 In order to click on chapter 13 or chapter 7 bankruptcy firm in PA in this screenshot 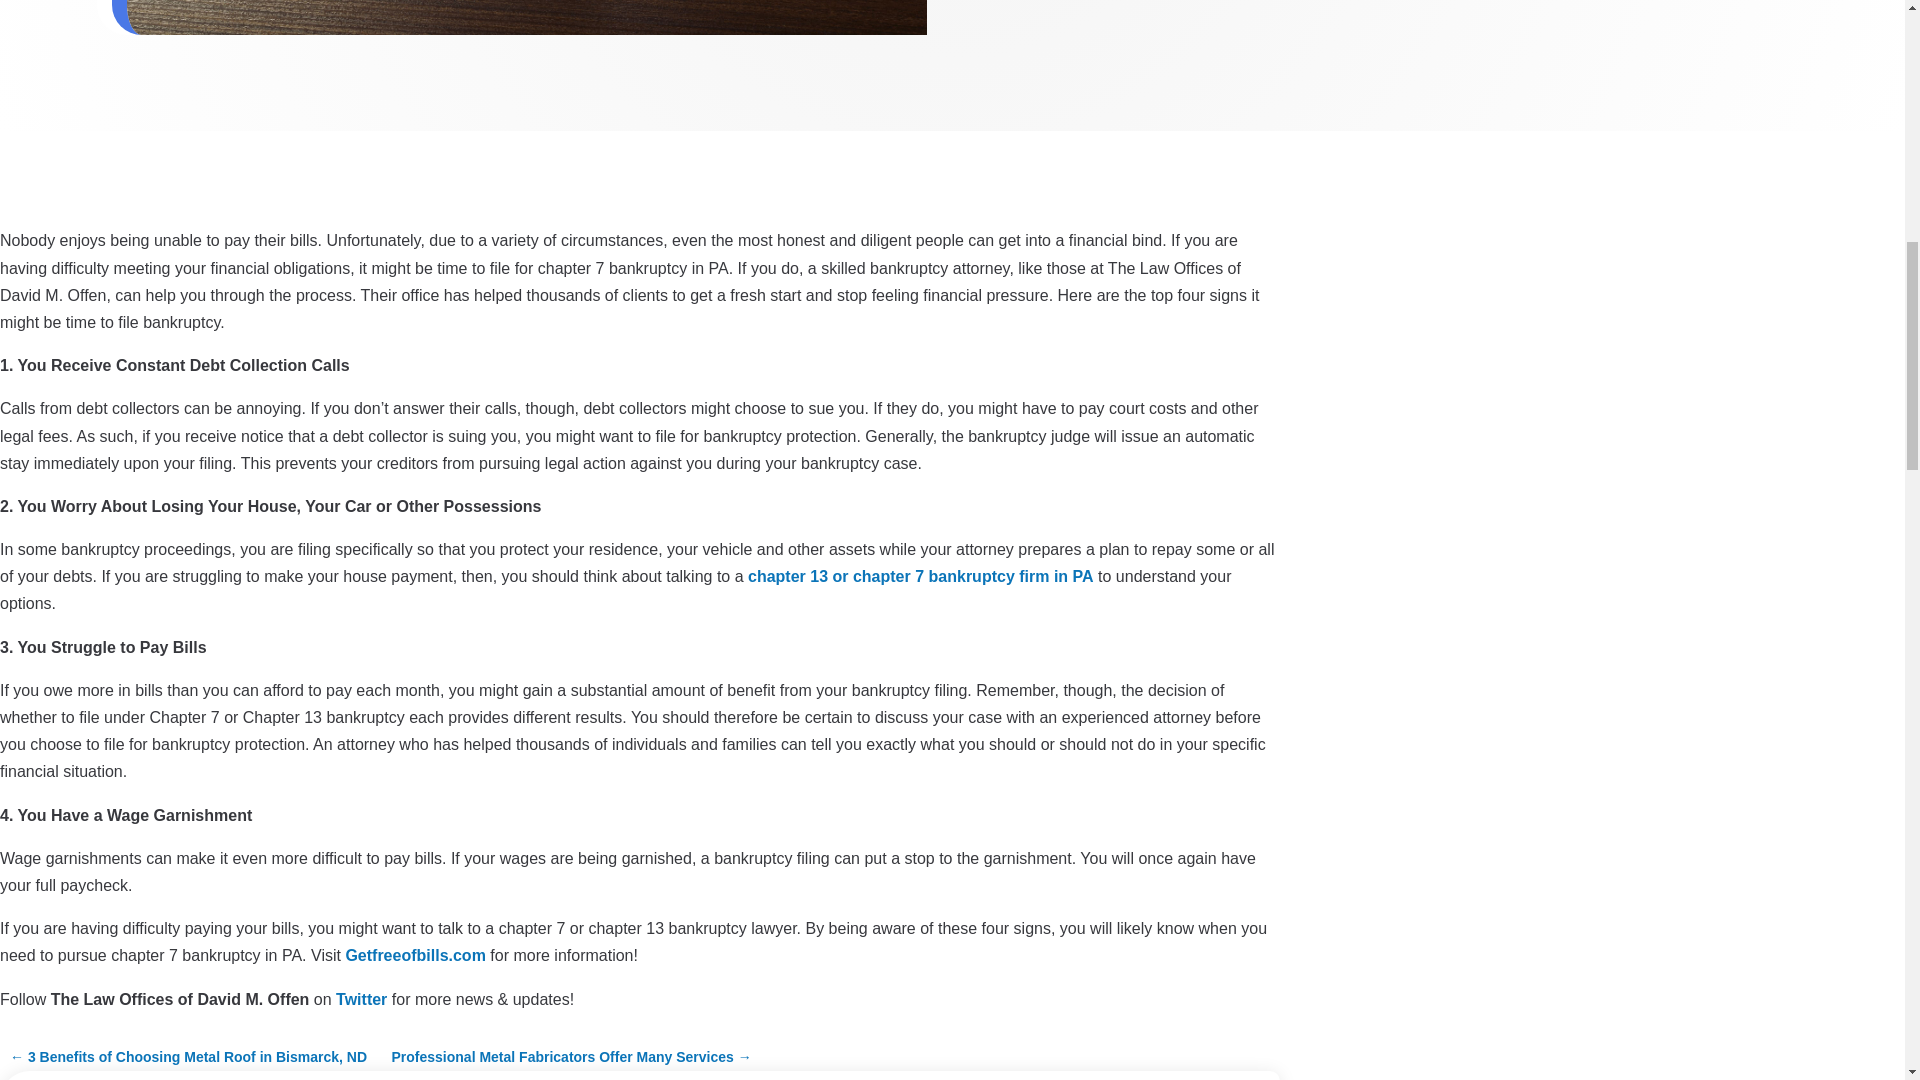, I will do `click(921, 576)`.